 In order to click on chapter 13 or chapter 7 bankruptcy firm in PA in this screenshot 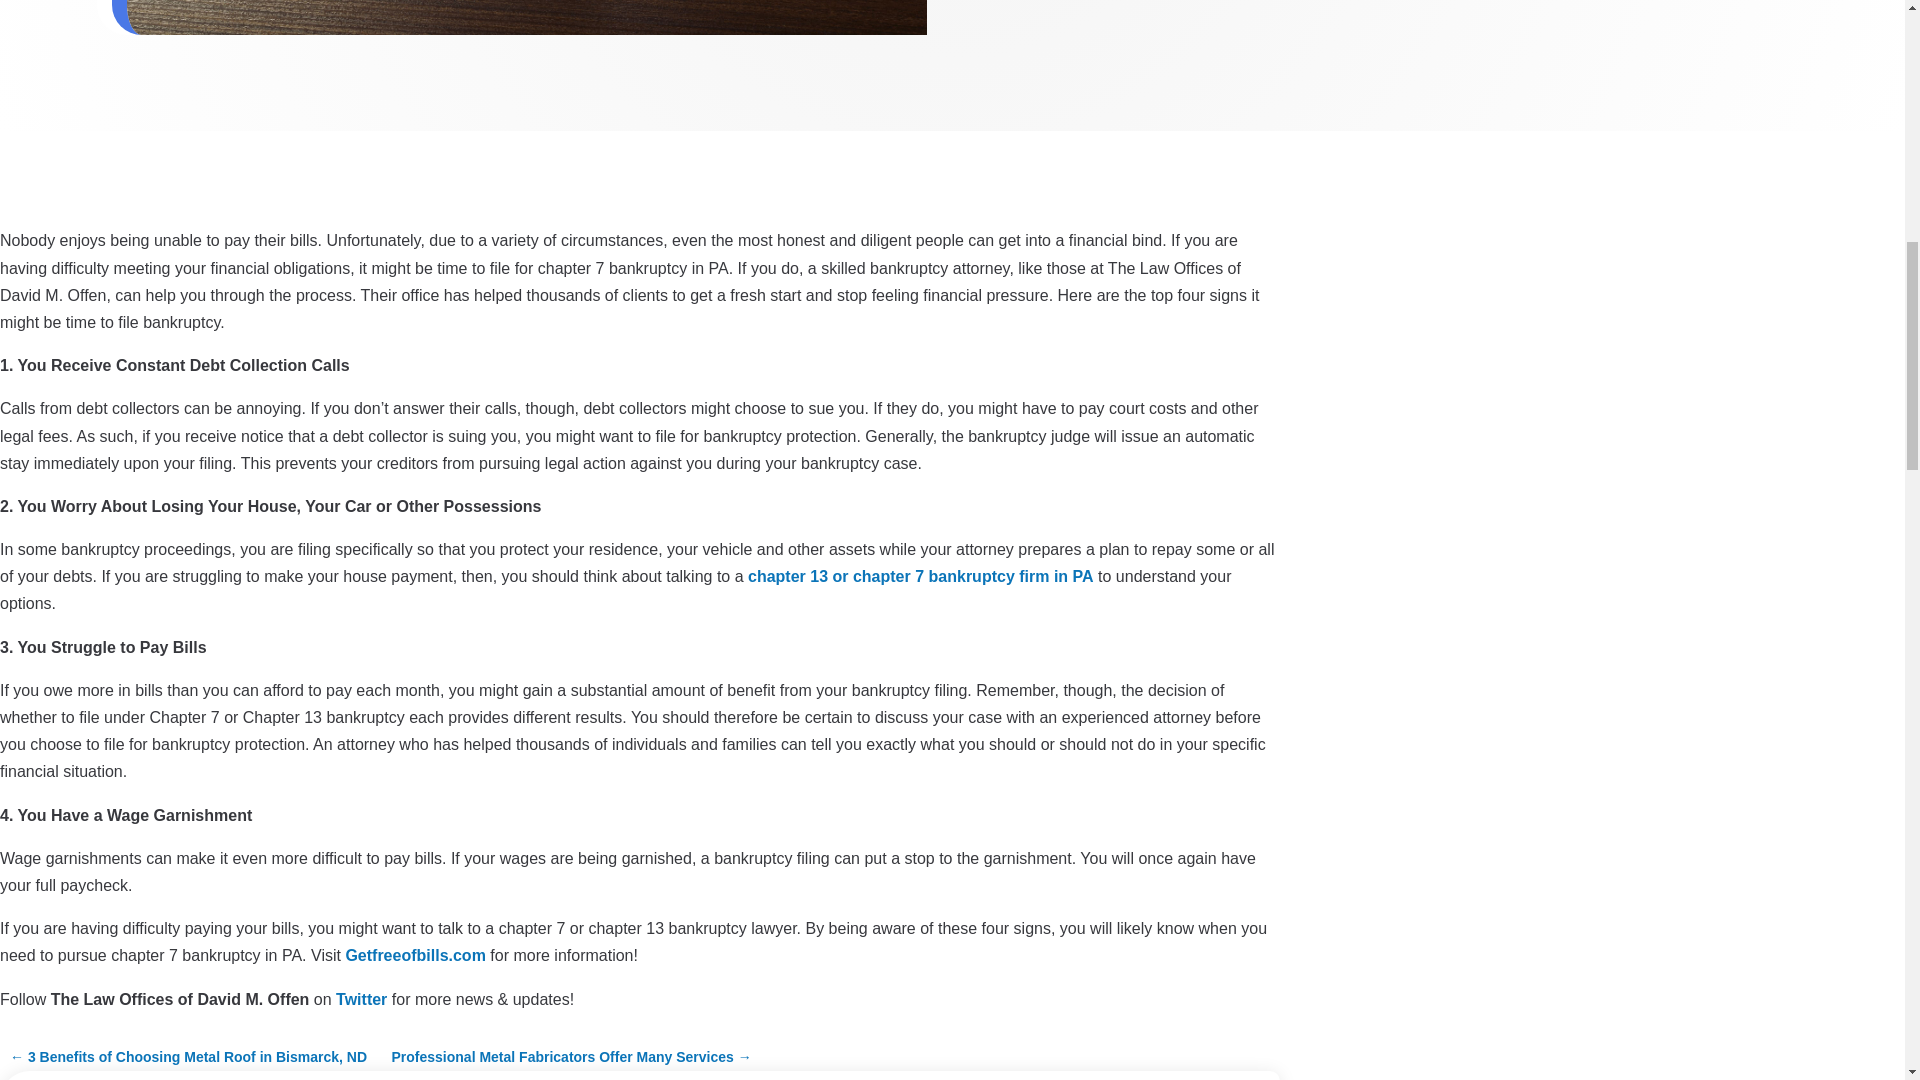, I will do `click(921, 576)`.